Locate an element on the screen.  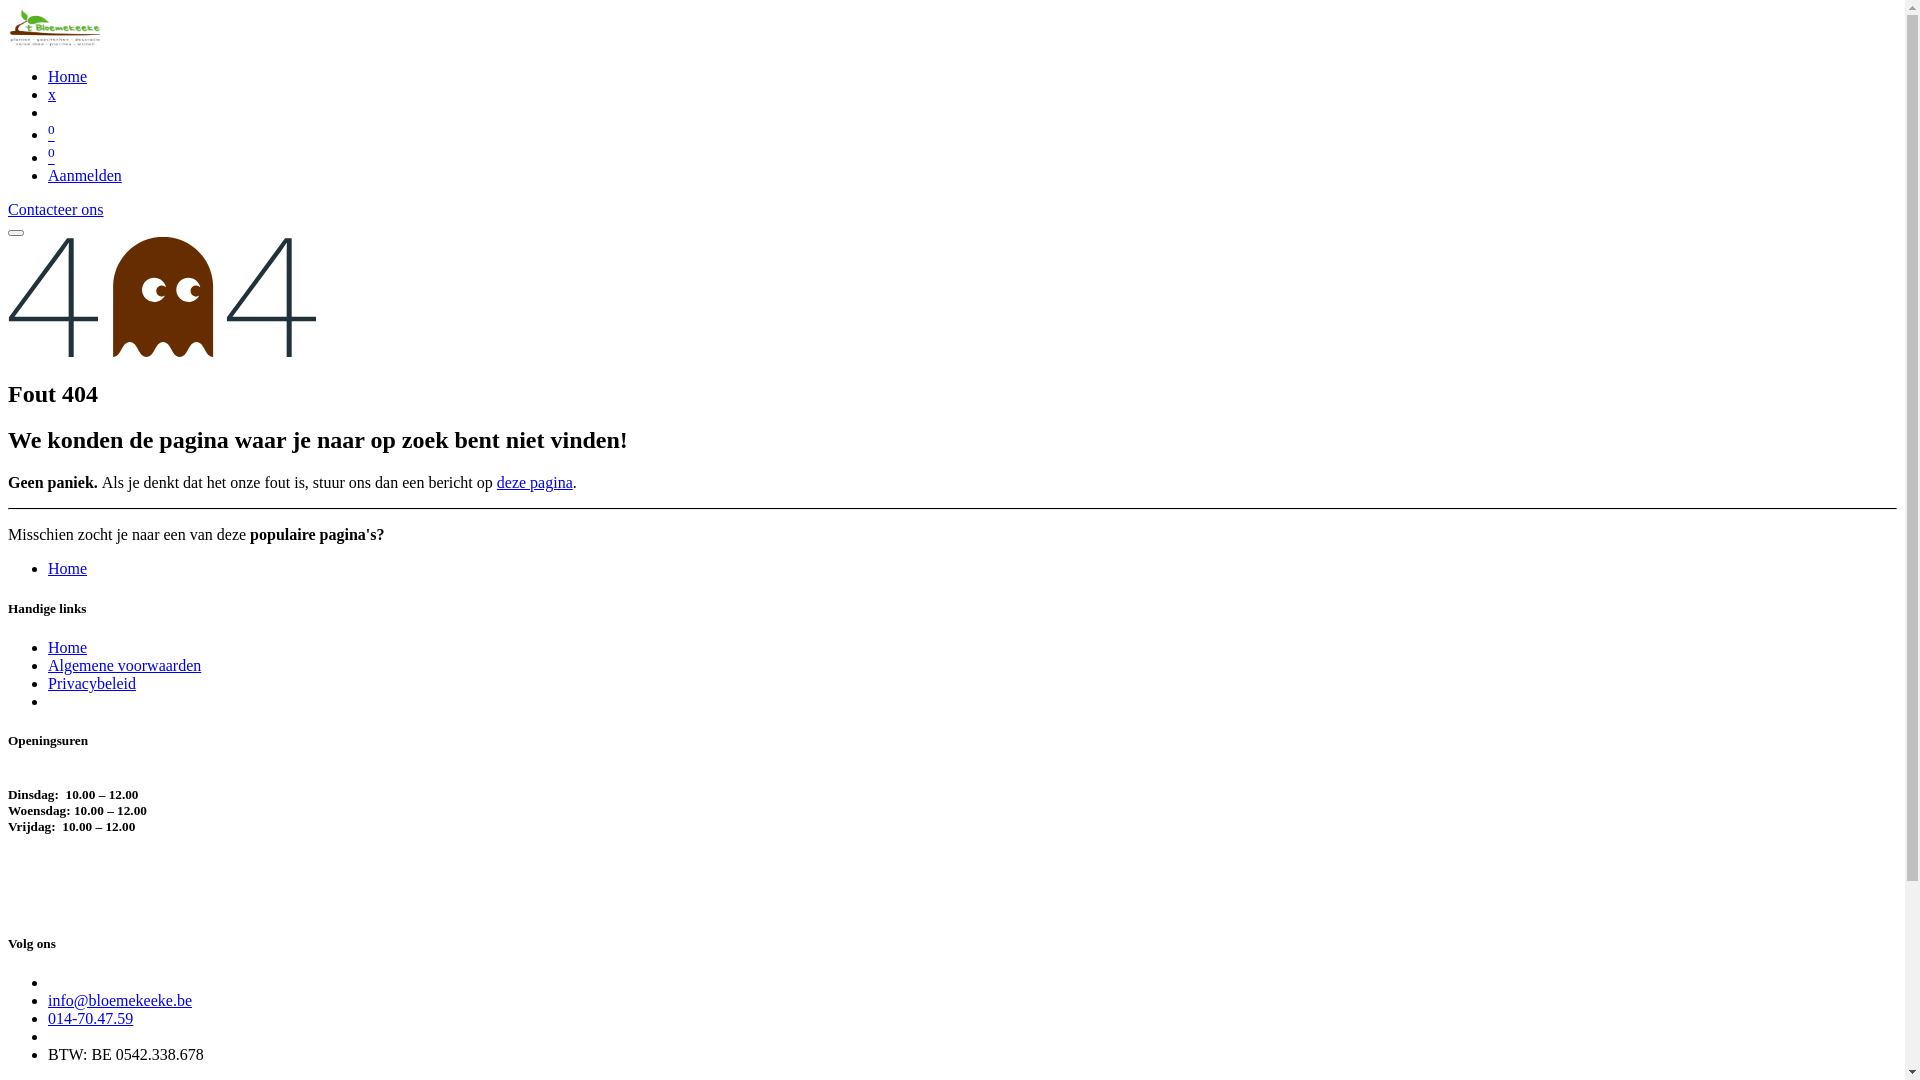
Home is located at coordinates (68, 568).